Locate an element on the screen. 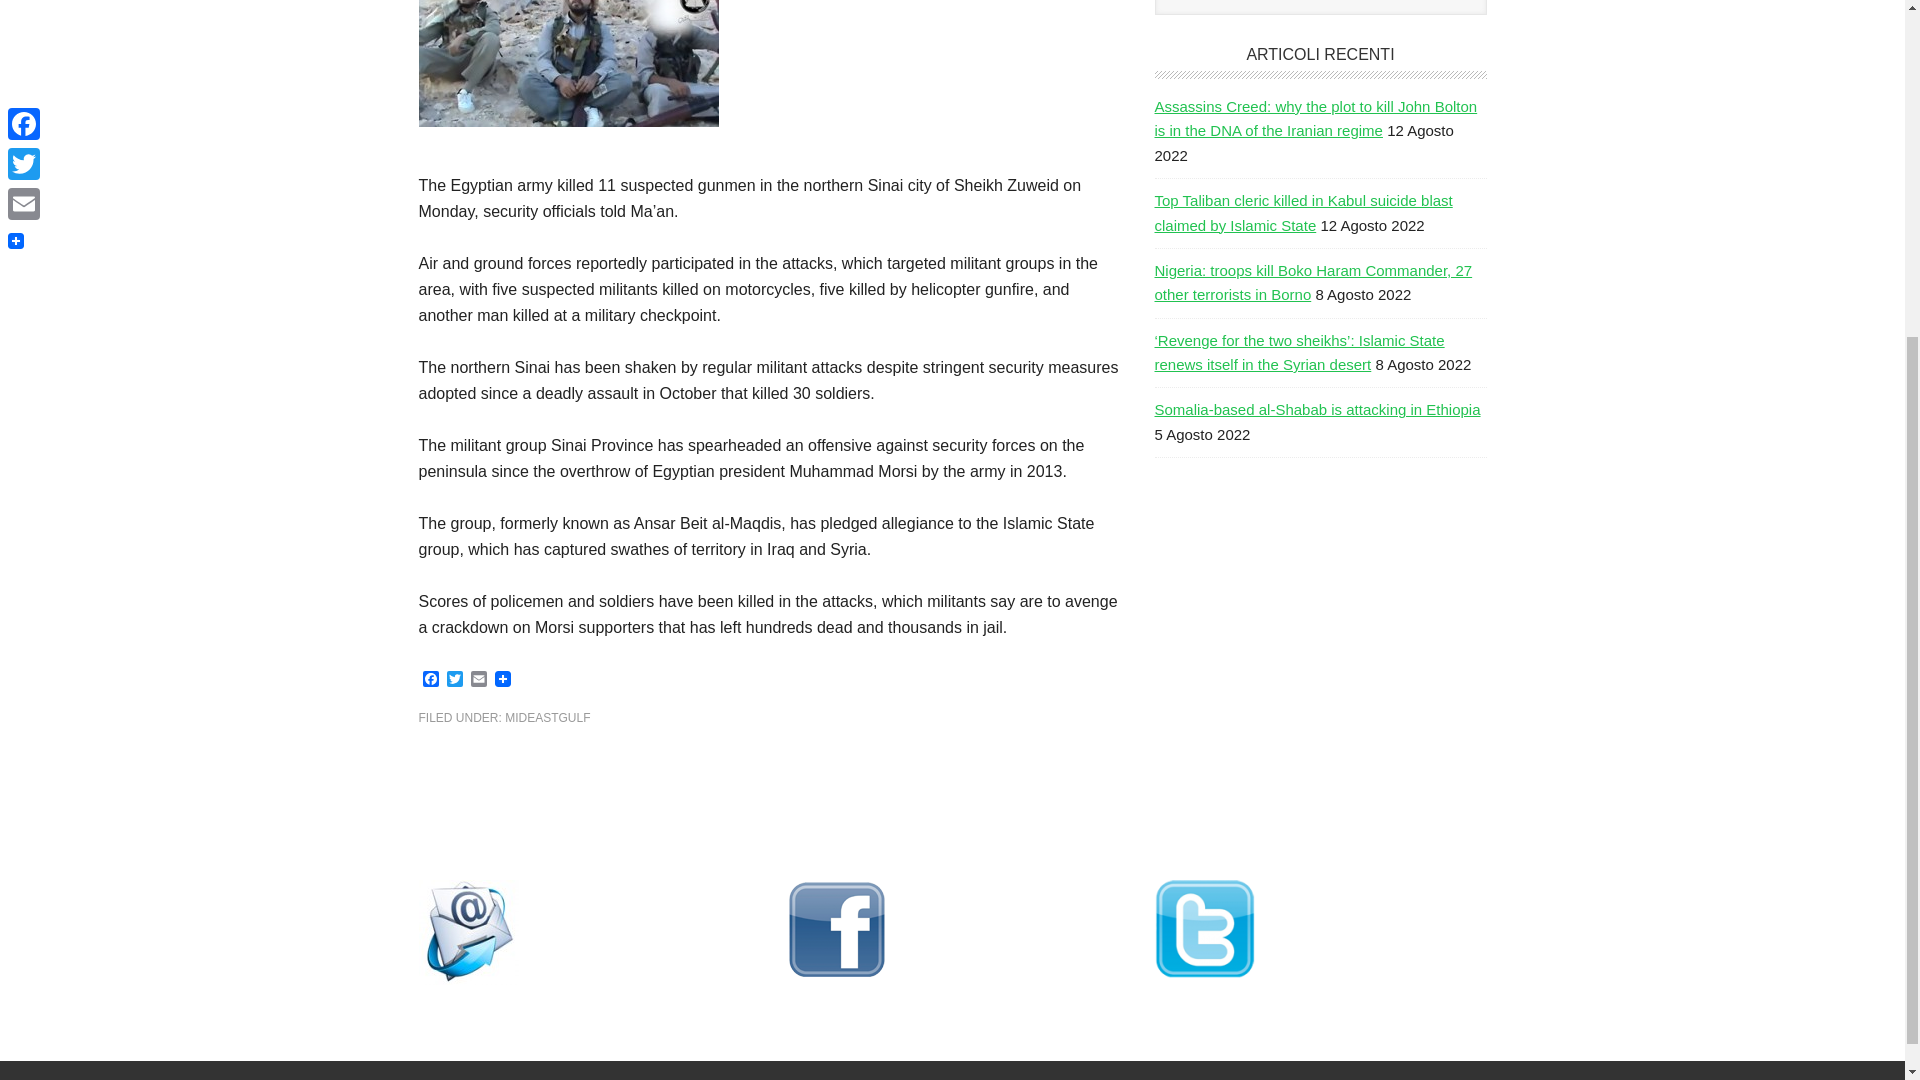 Image resolution: width=1920 pixels, height=1080 pixels. Facebook is located at coordinates (430, 680).